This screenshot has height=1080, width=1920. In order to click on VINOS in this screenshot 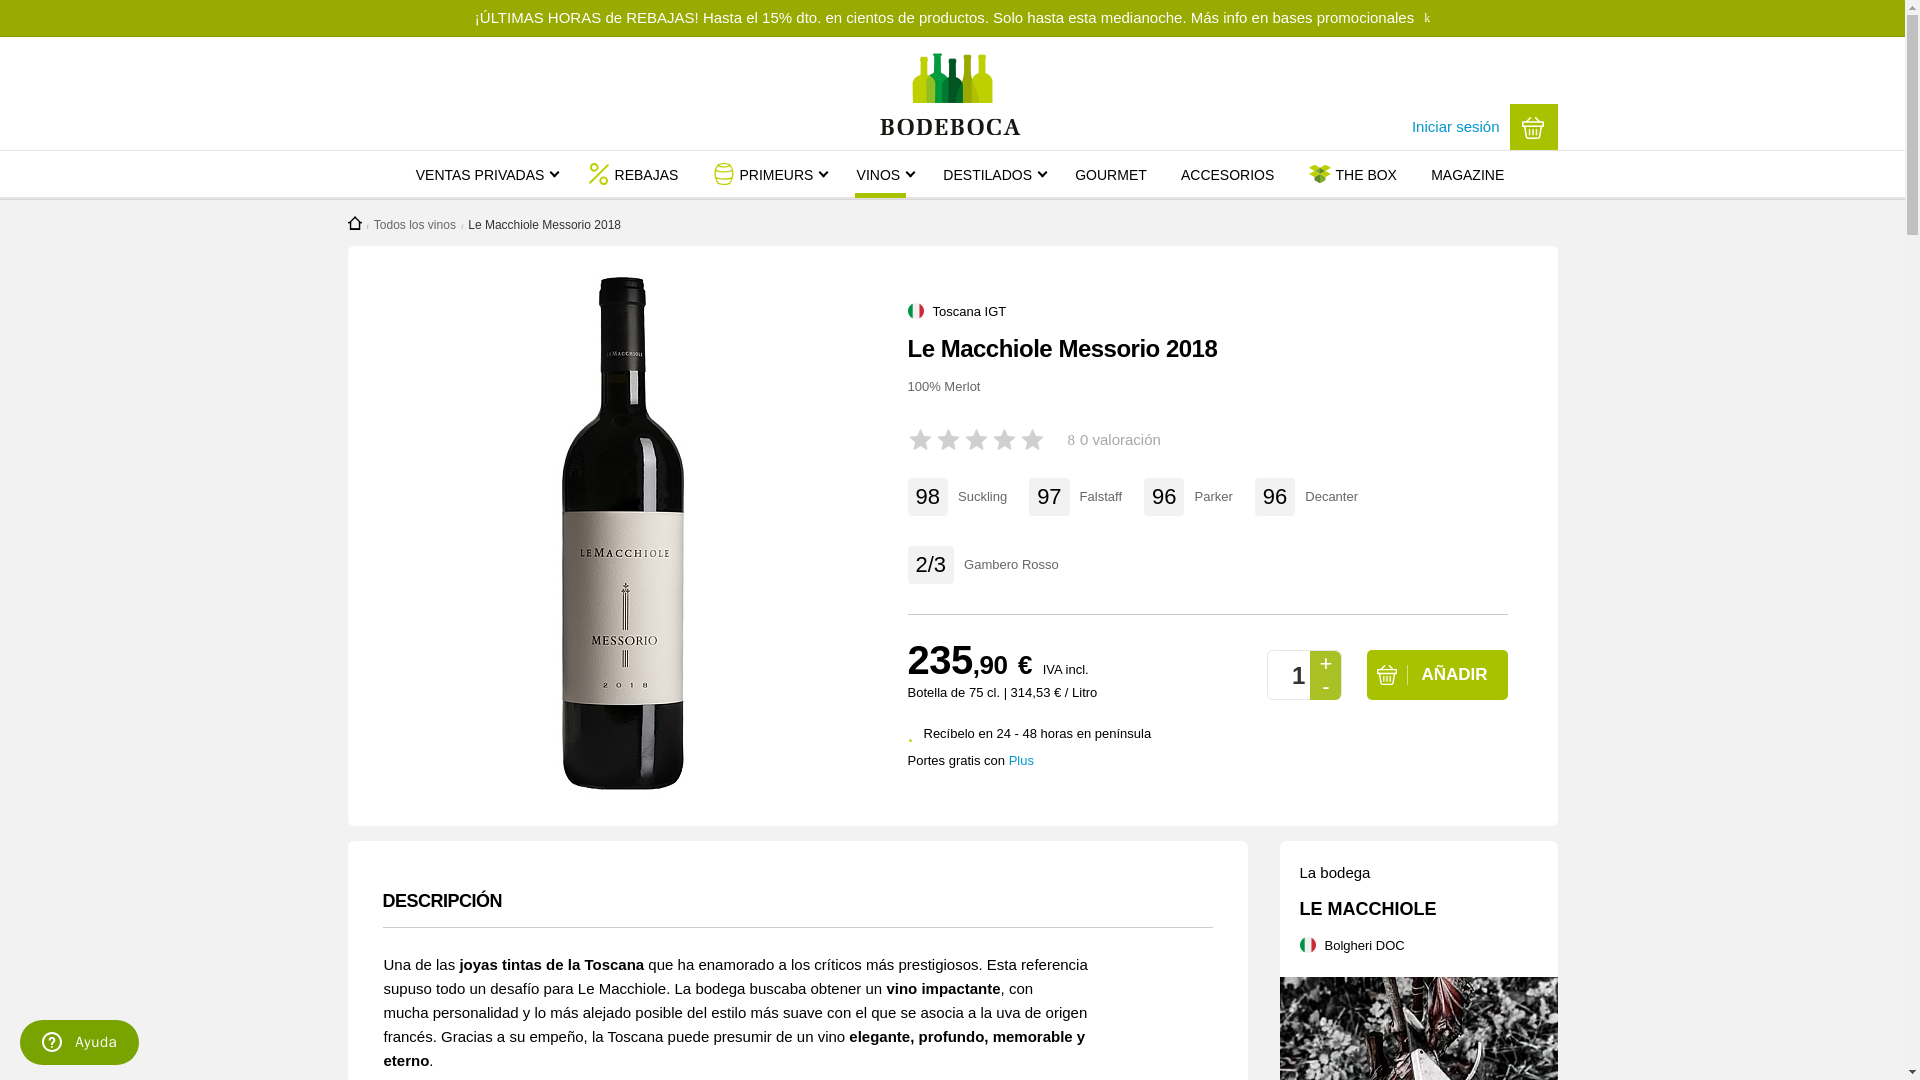, I will do `click(877, 174)`.